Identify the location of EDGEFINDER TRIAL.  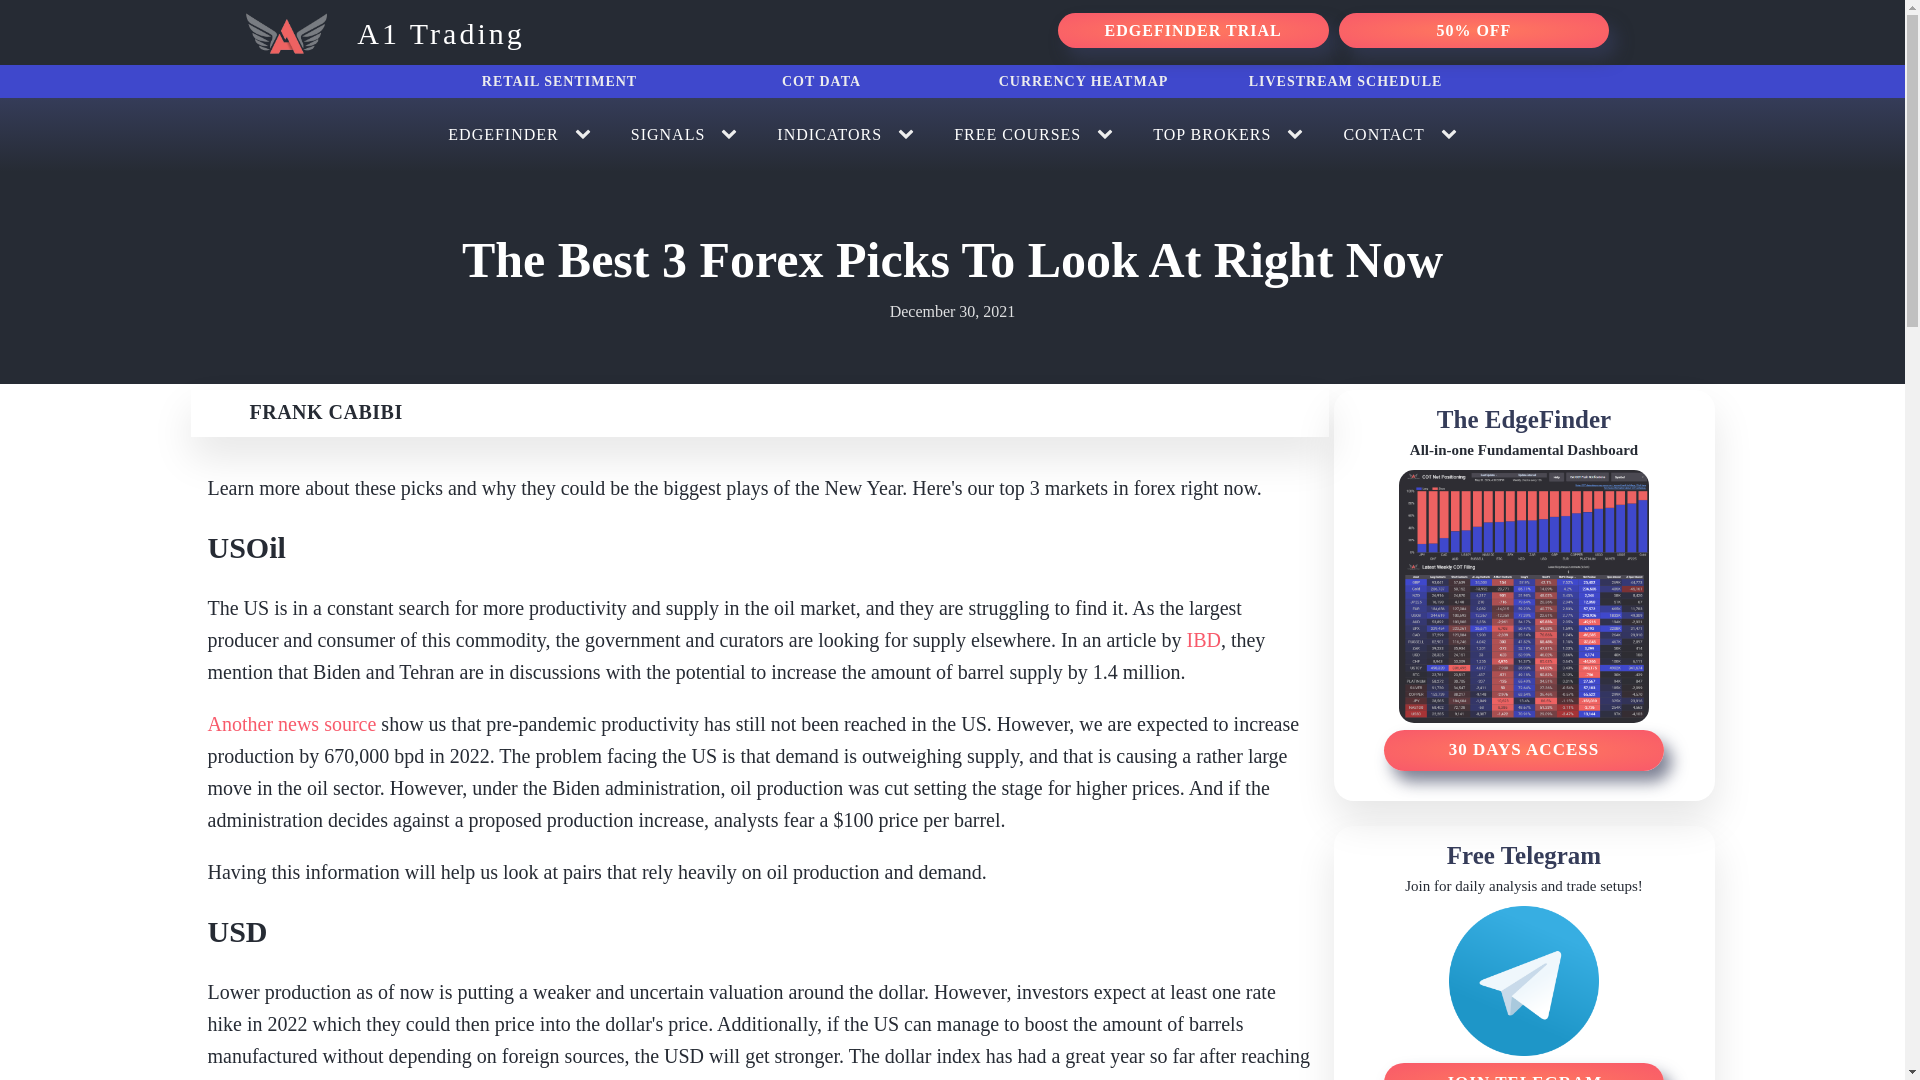
(1192, 30).